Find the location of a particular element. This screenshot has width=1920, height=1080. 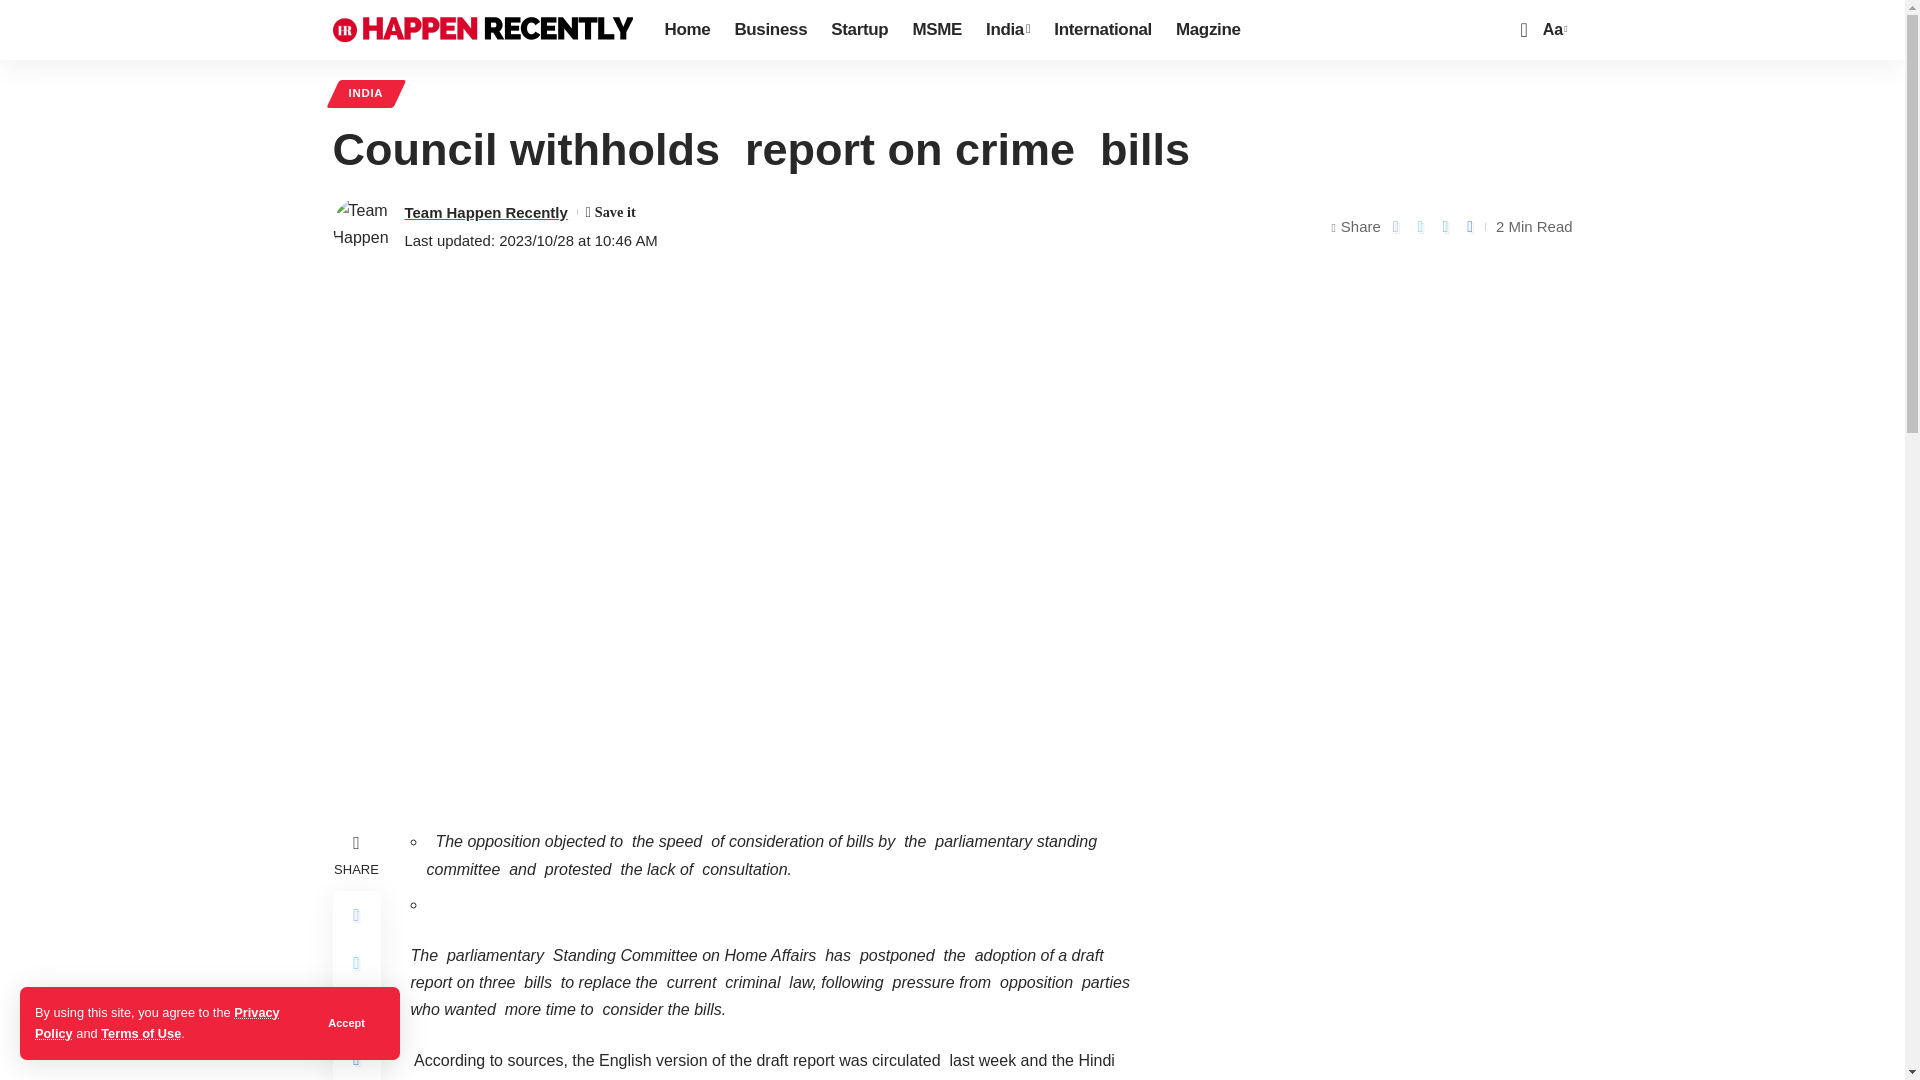

Happen Recently is located at coordinates (482, 30).